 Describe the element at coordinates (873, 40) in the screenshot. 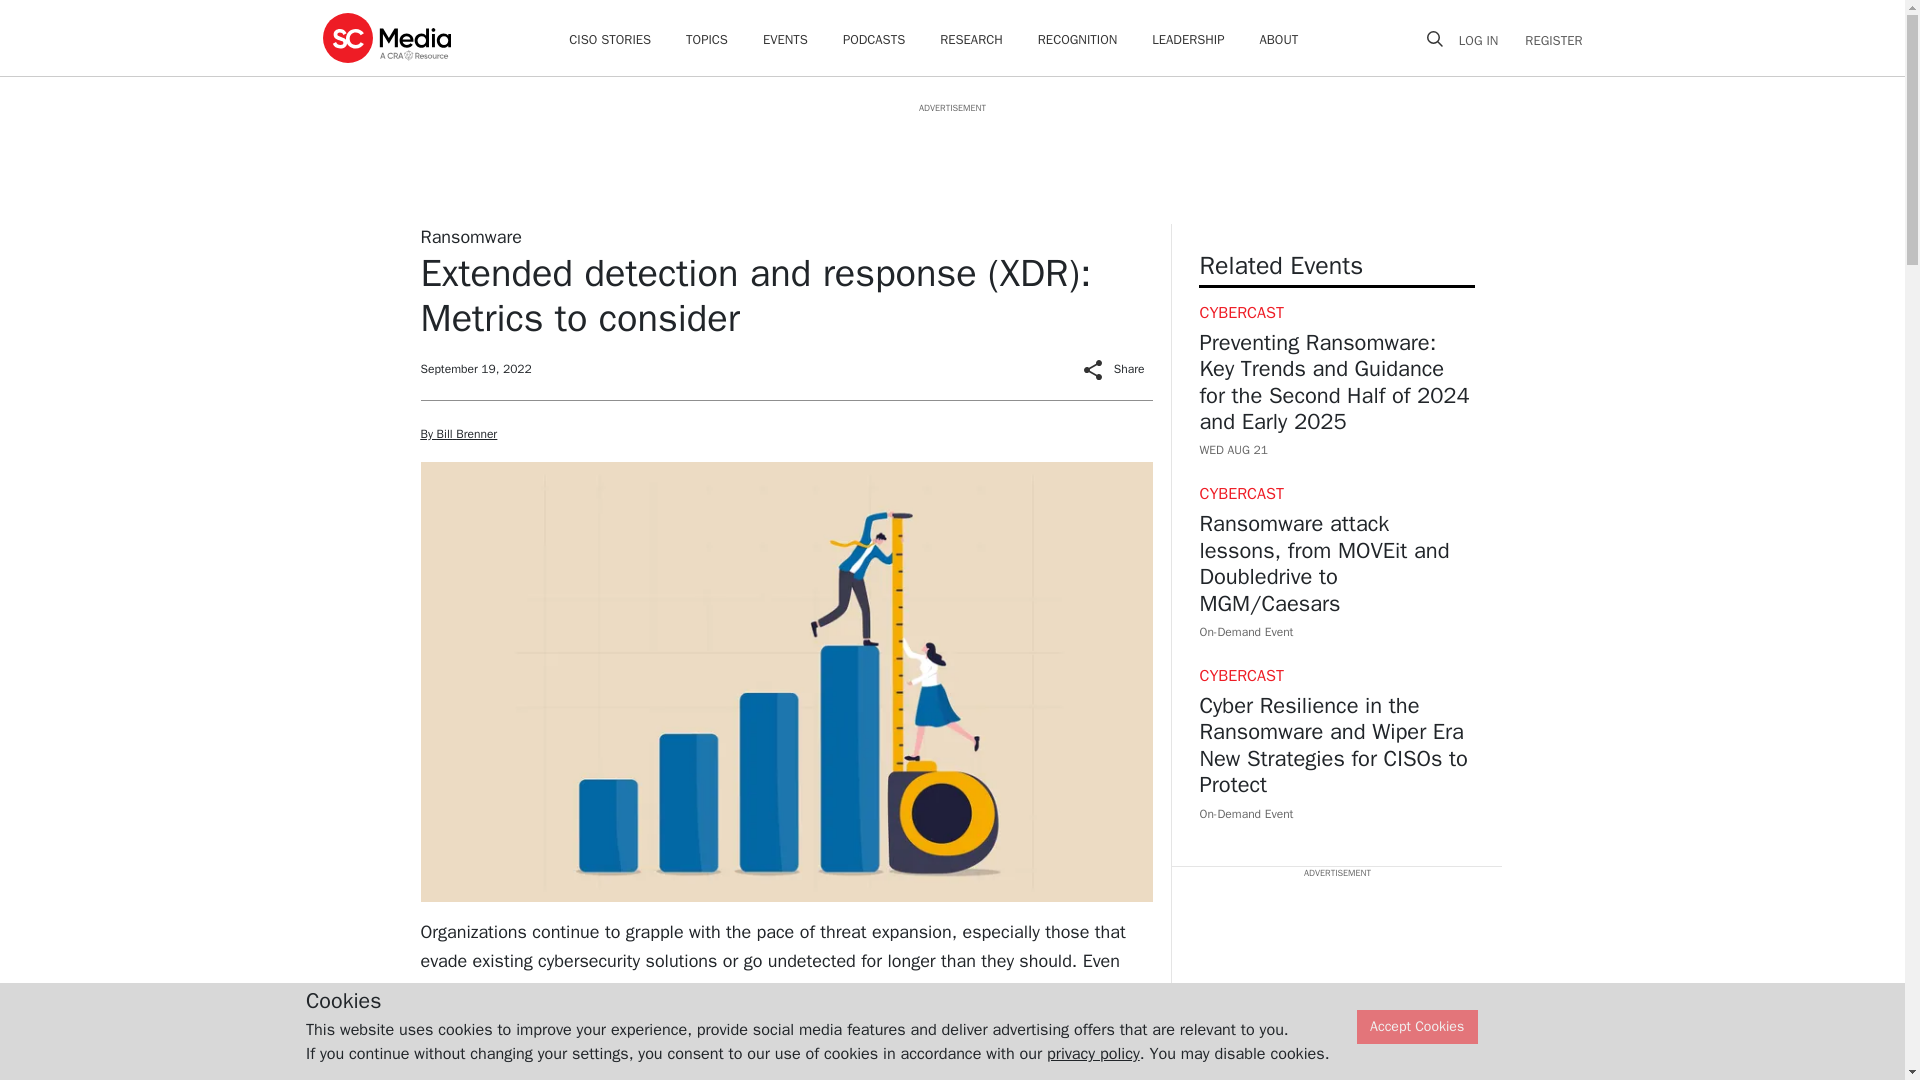

I see `PODCASTS` at that location.